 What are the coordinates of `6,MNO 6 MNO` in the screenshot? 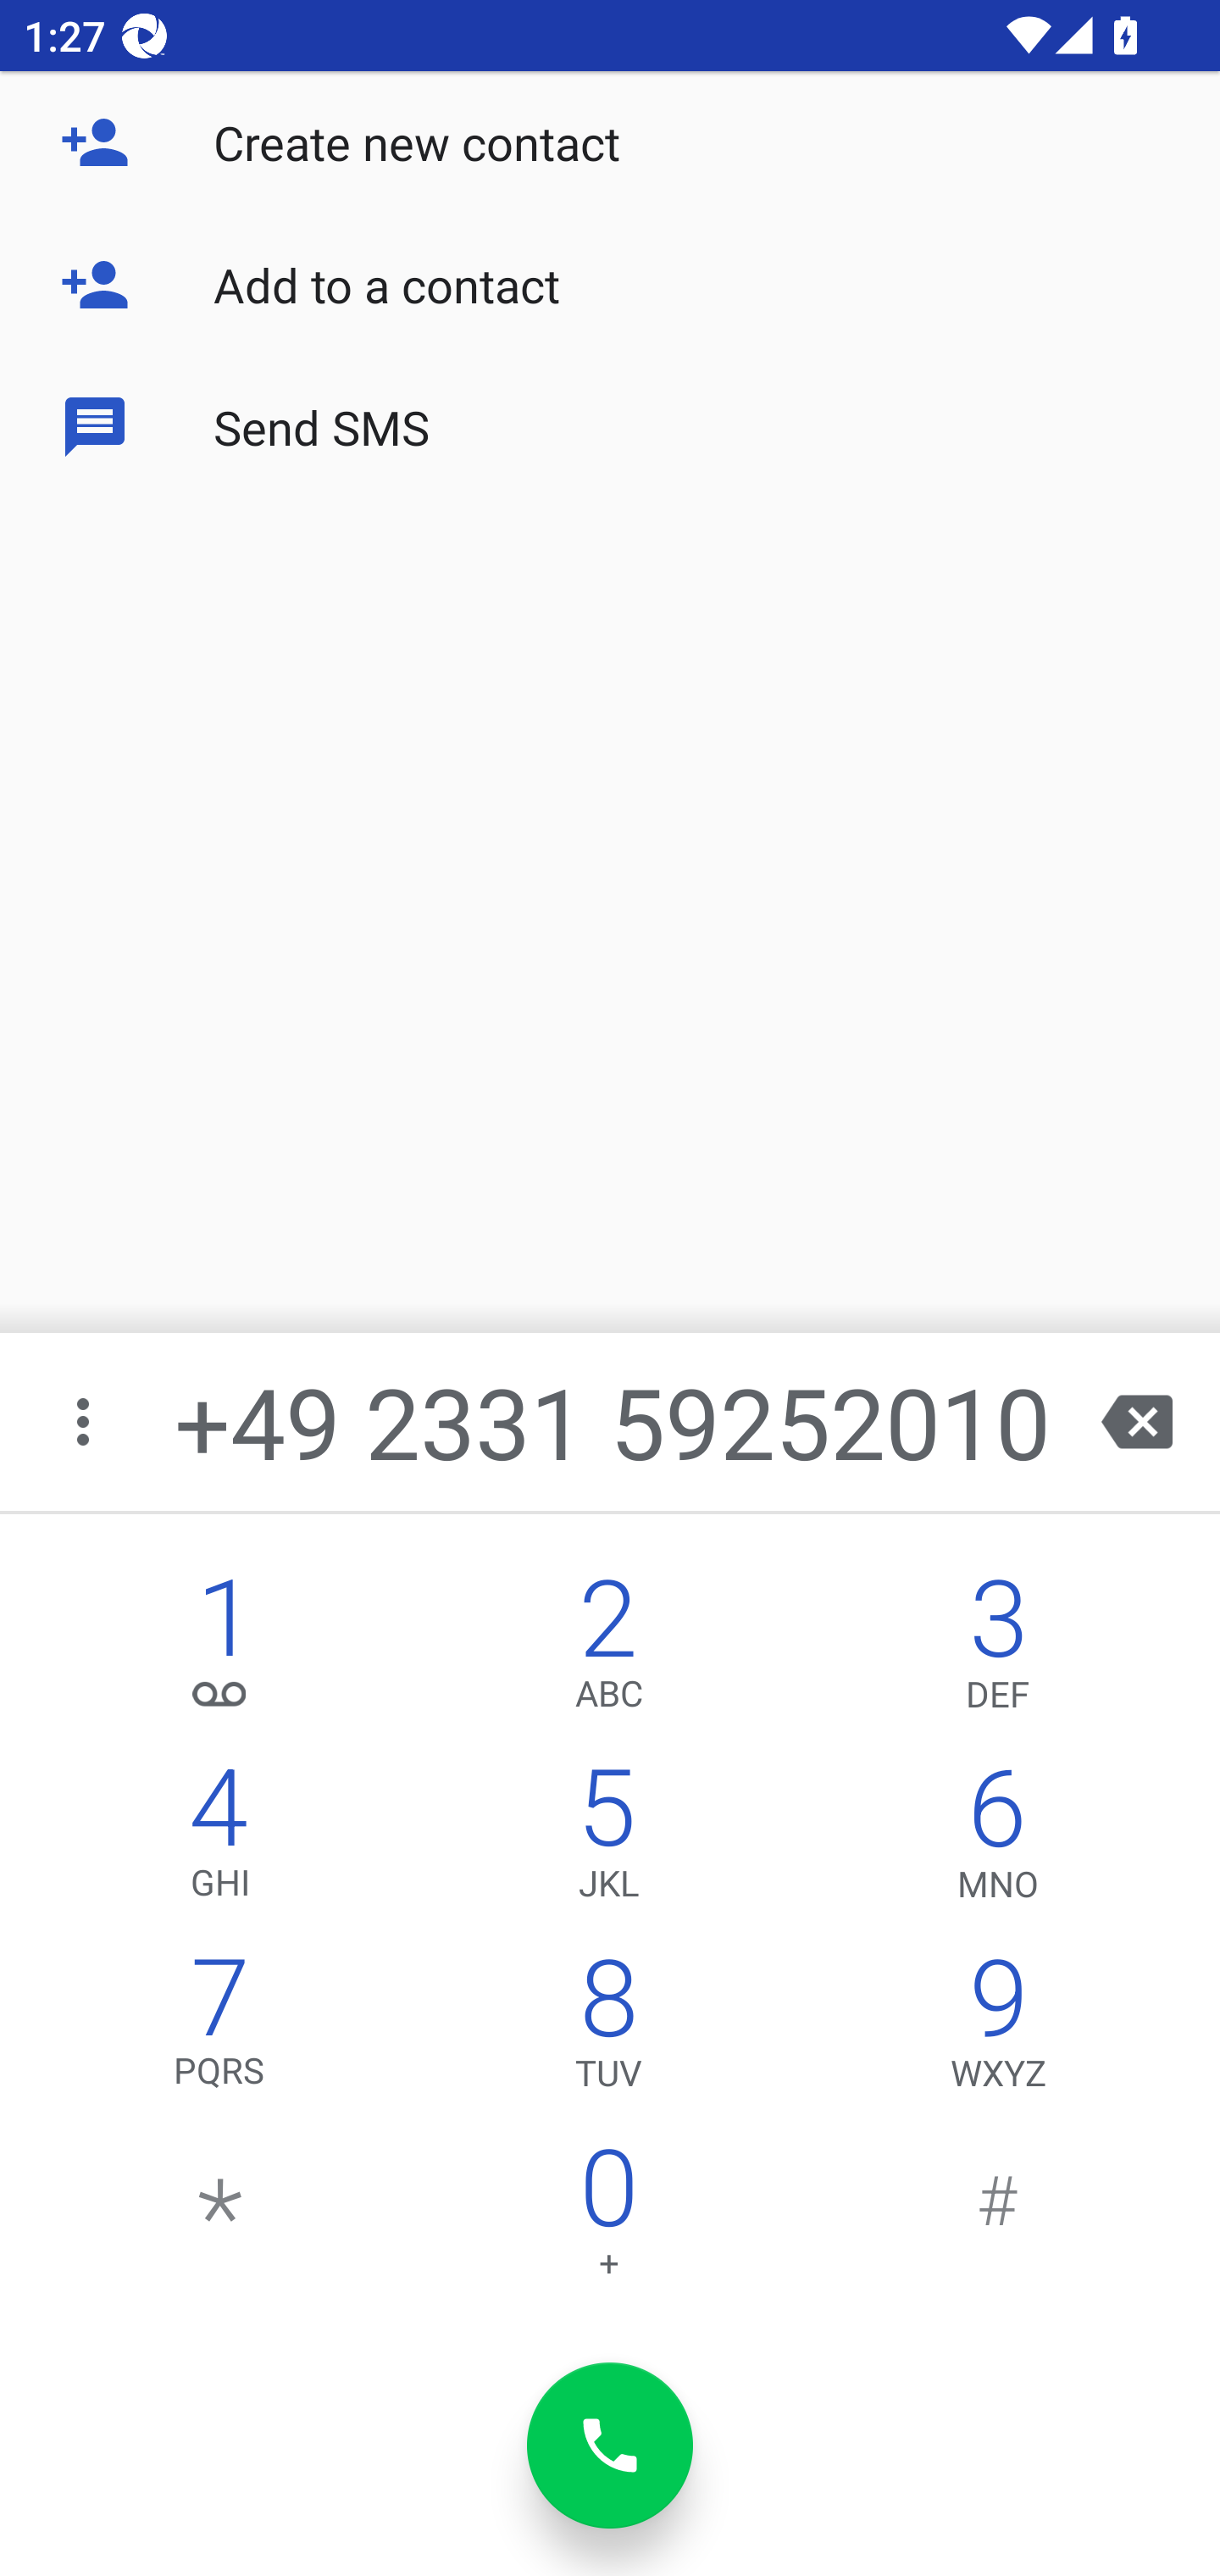 It's located at (998, 1840).